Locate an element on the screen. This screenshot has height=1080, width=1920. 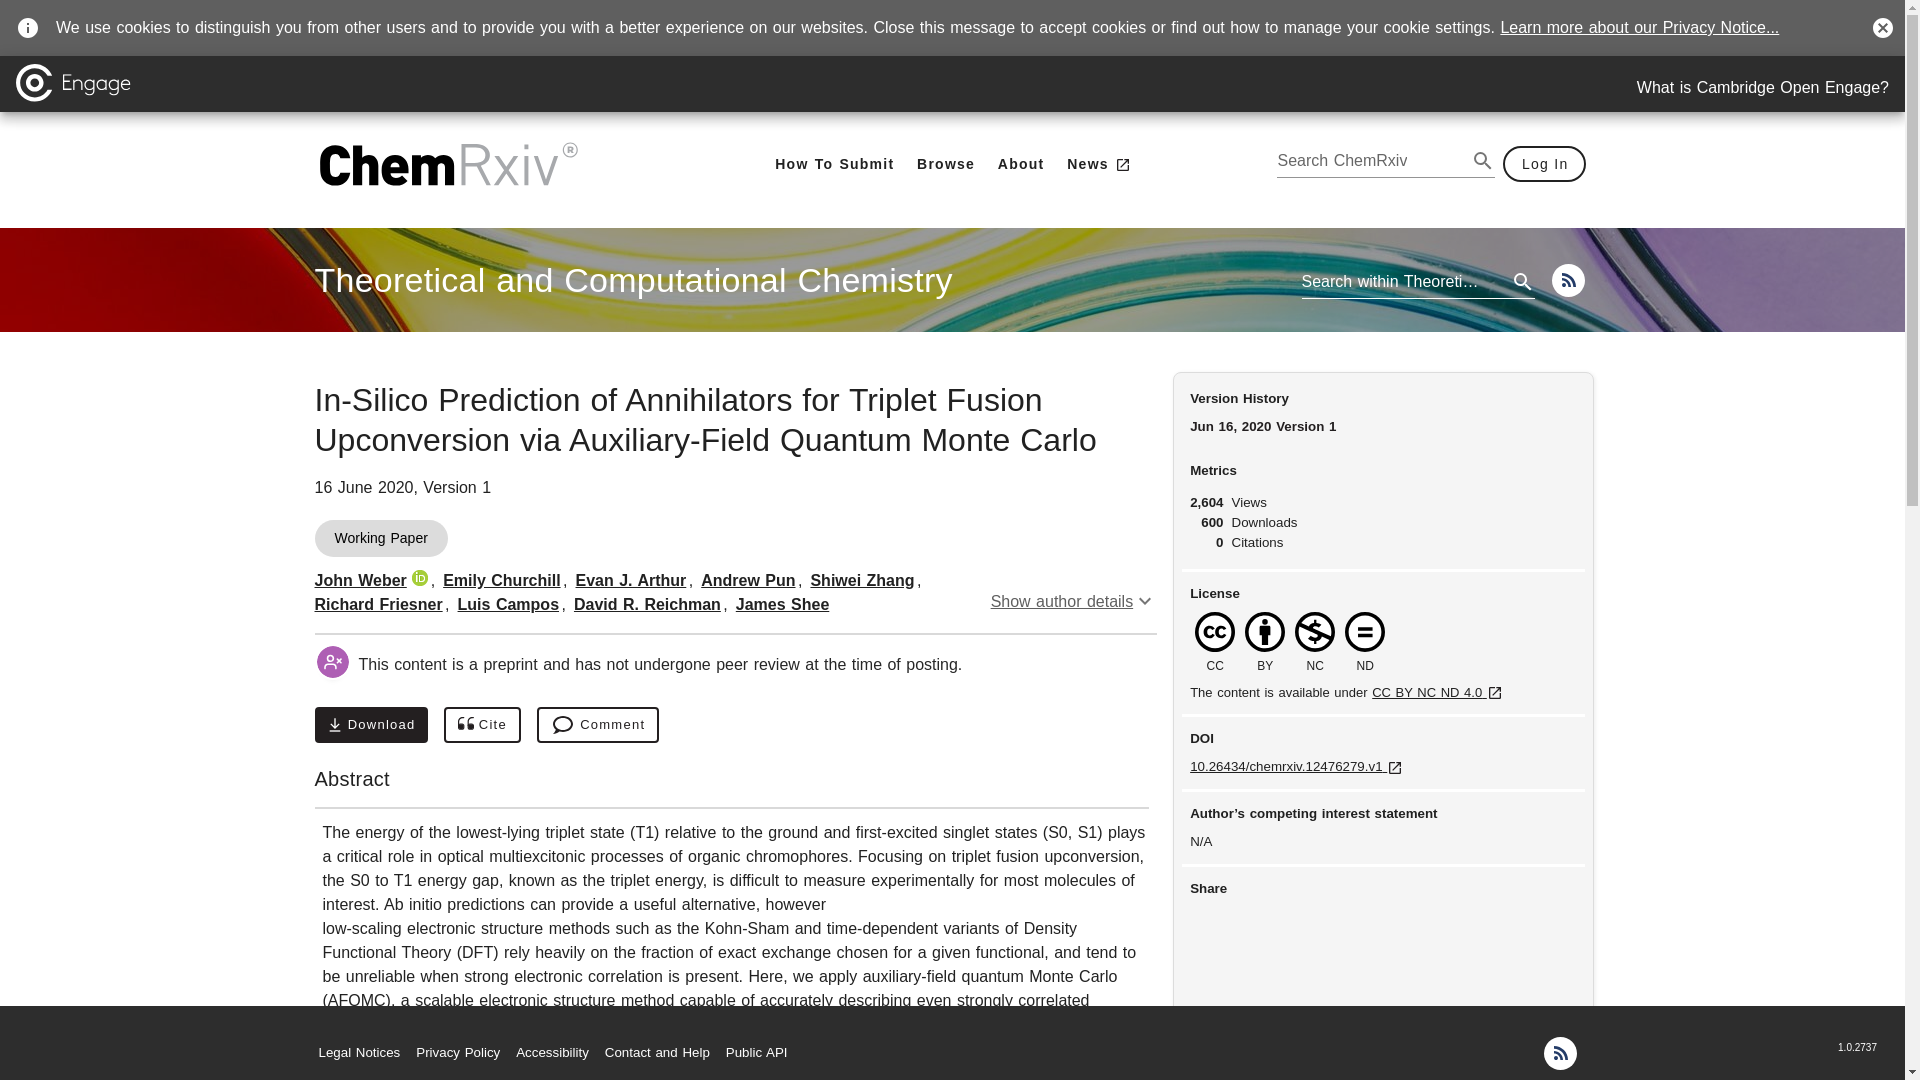
How To Submit is located at coordinates (834, 164).